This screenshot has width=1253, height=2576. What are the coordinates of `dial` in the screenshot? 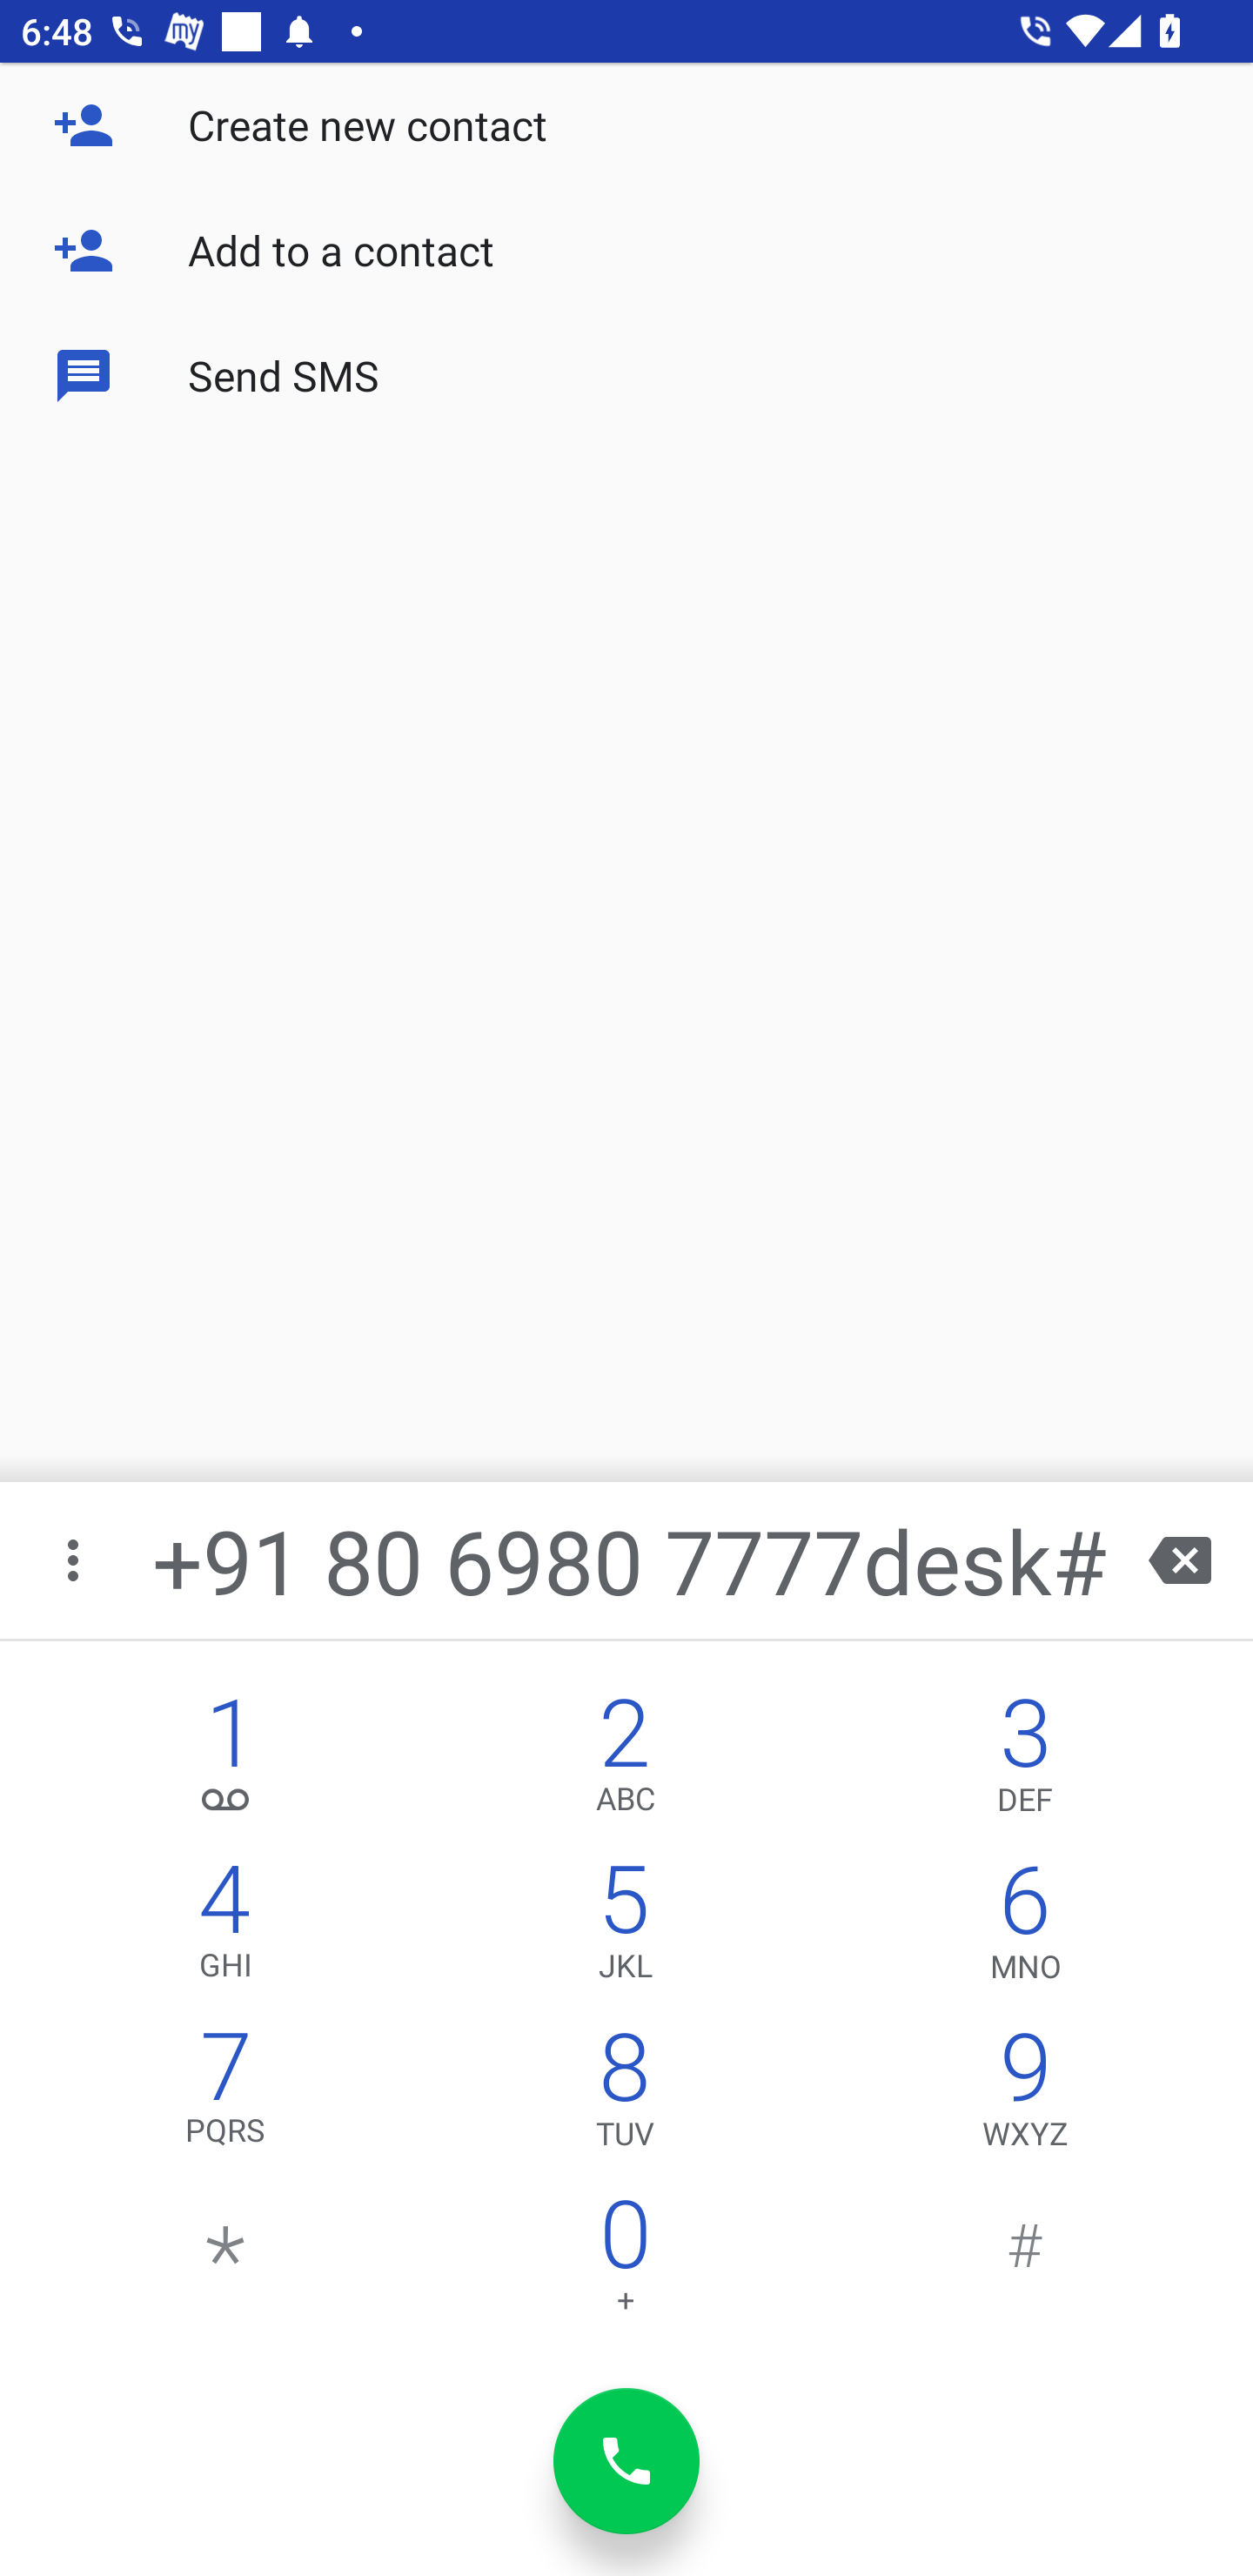 It's located at (626, 2461).